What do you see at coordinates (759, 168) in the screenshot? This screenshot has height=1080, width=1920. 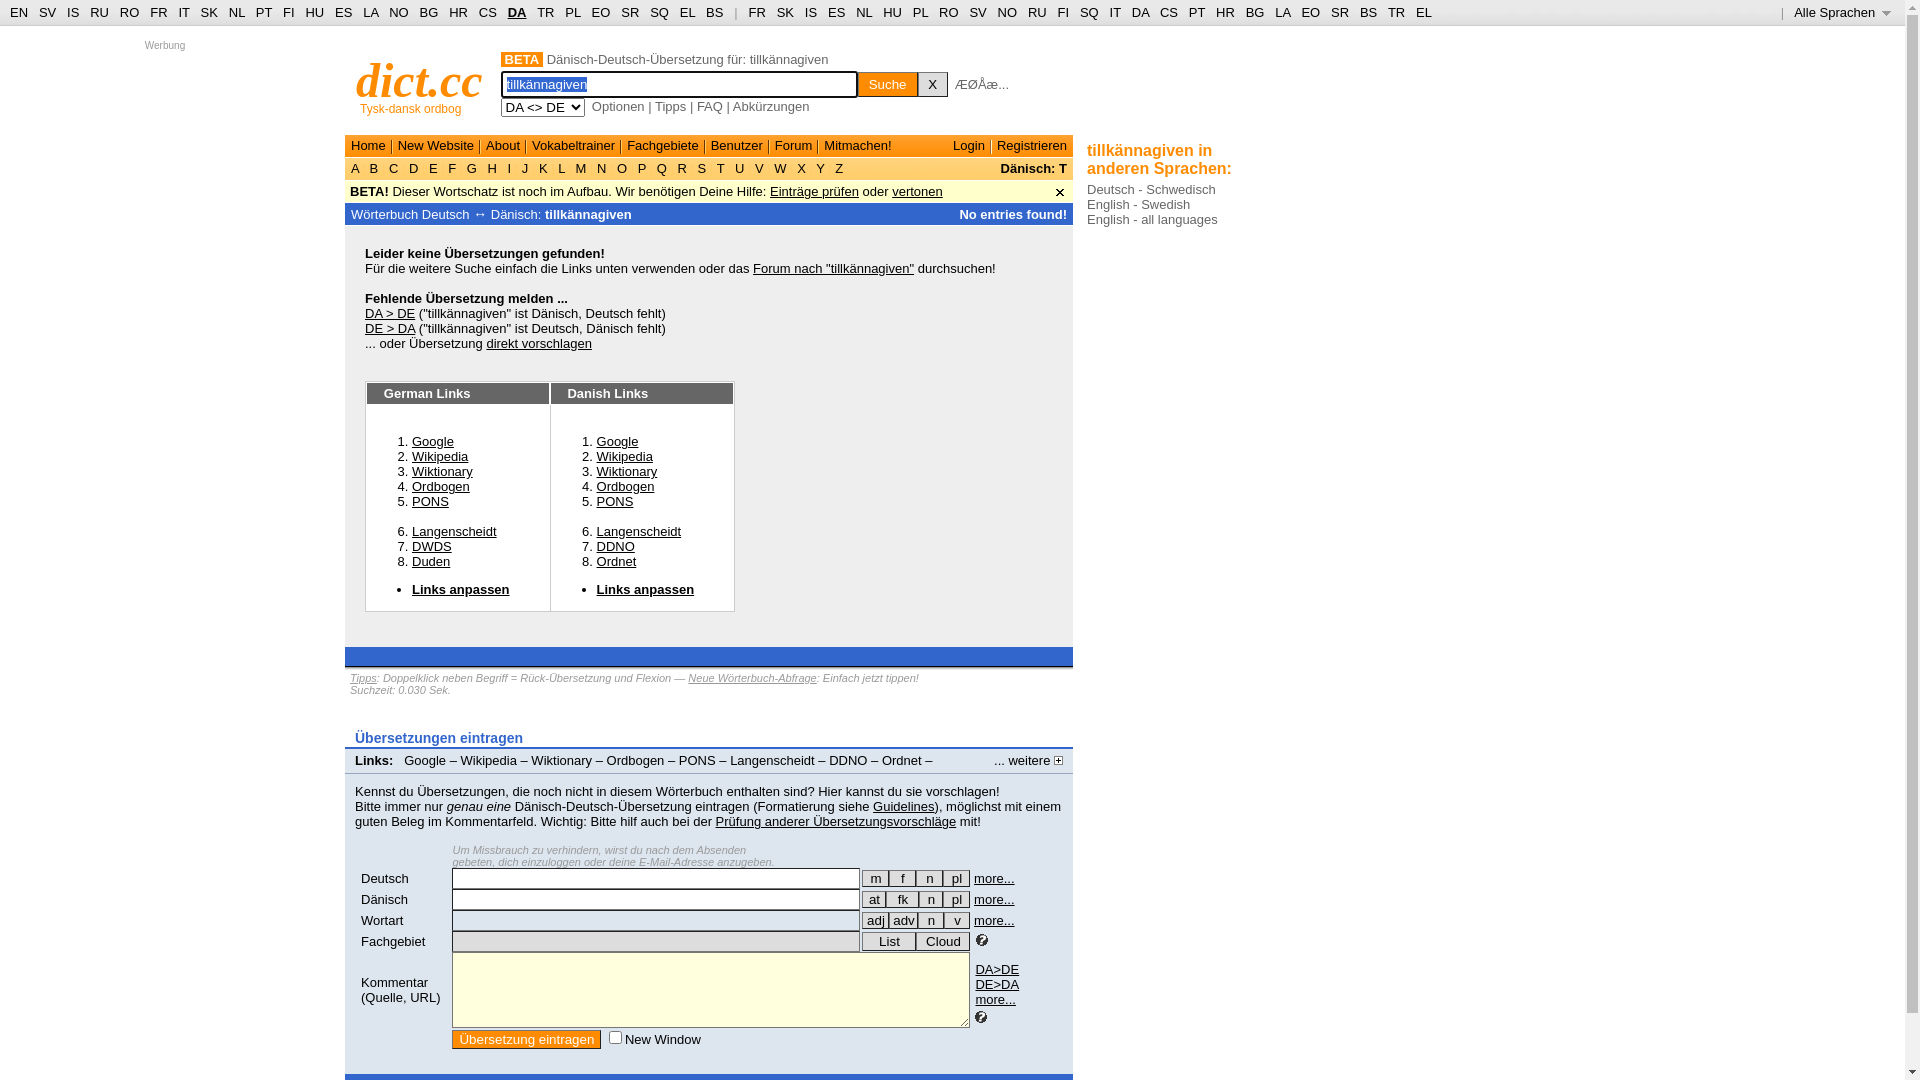 I see `V` at bounding box center [759, 168].